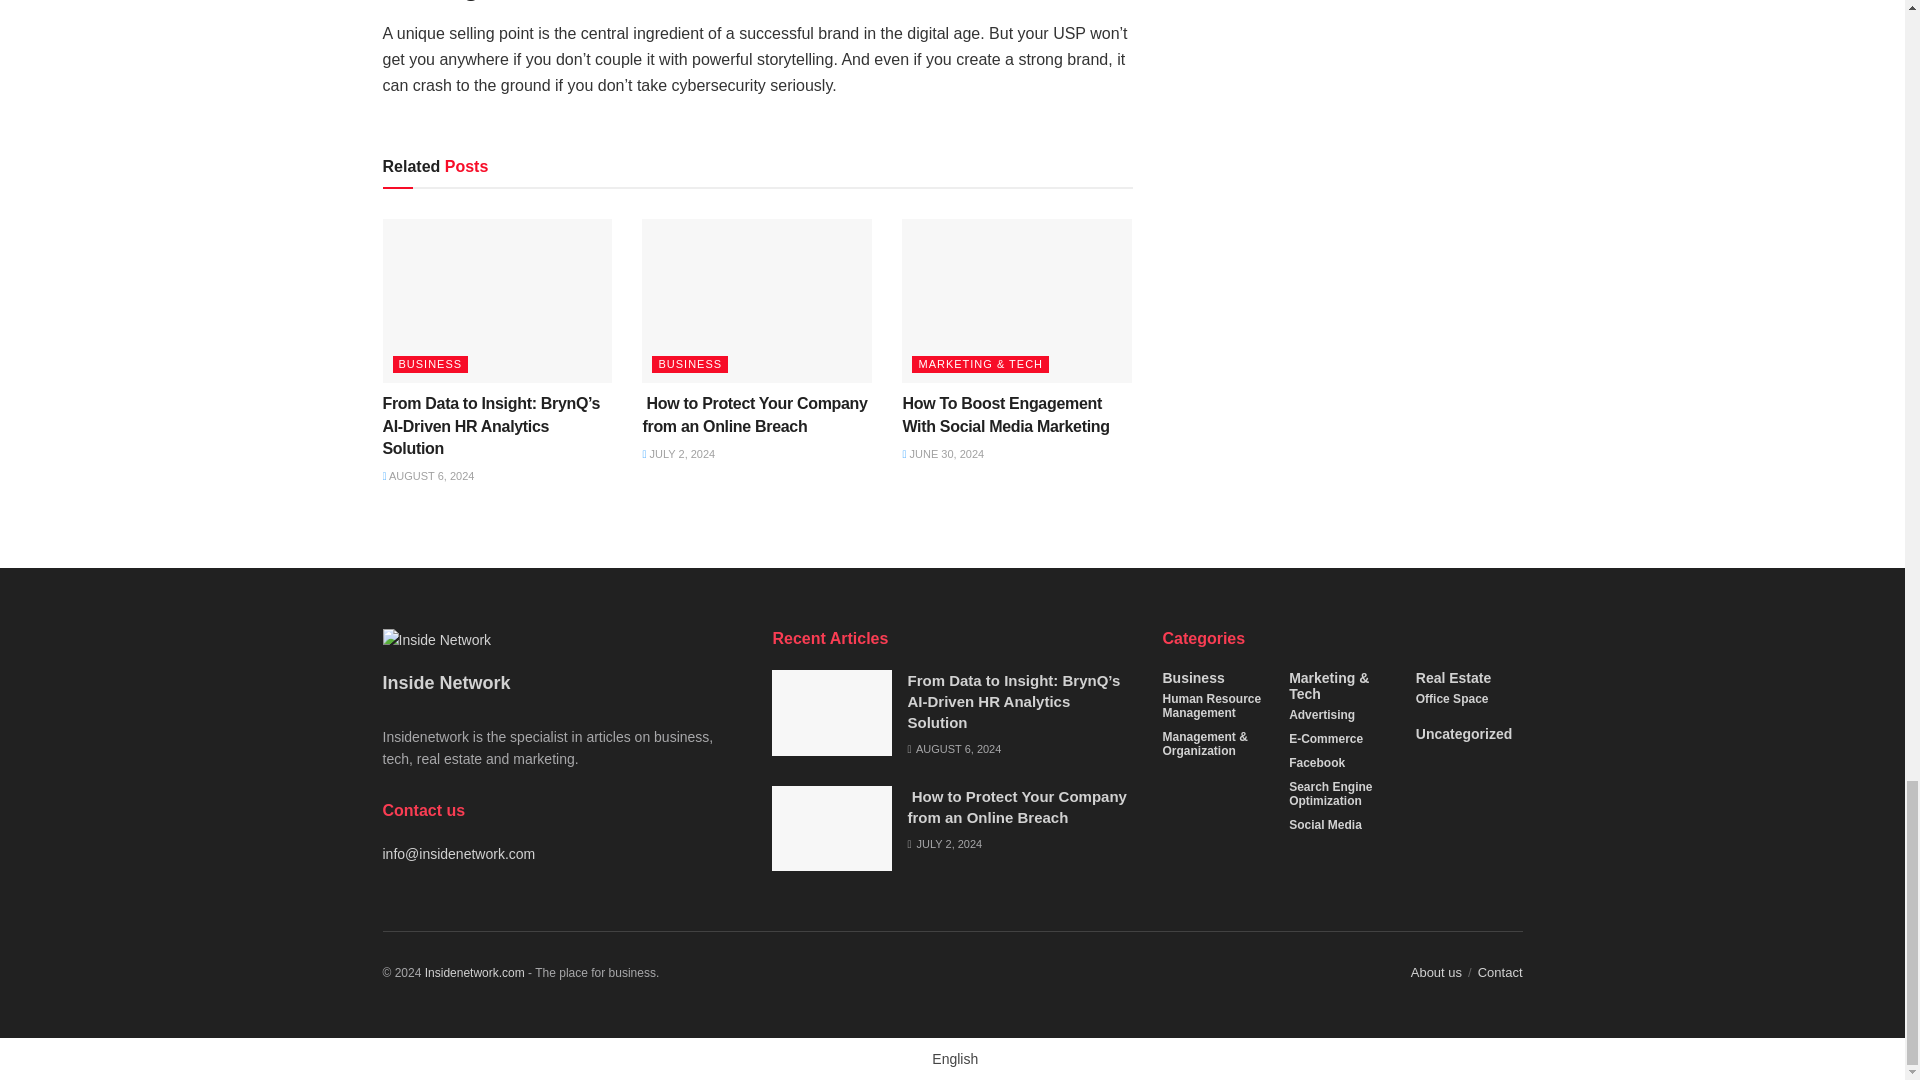 This screenshot has height=1080, width=1920. I want to click on Inside Network, so click(474, 972).